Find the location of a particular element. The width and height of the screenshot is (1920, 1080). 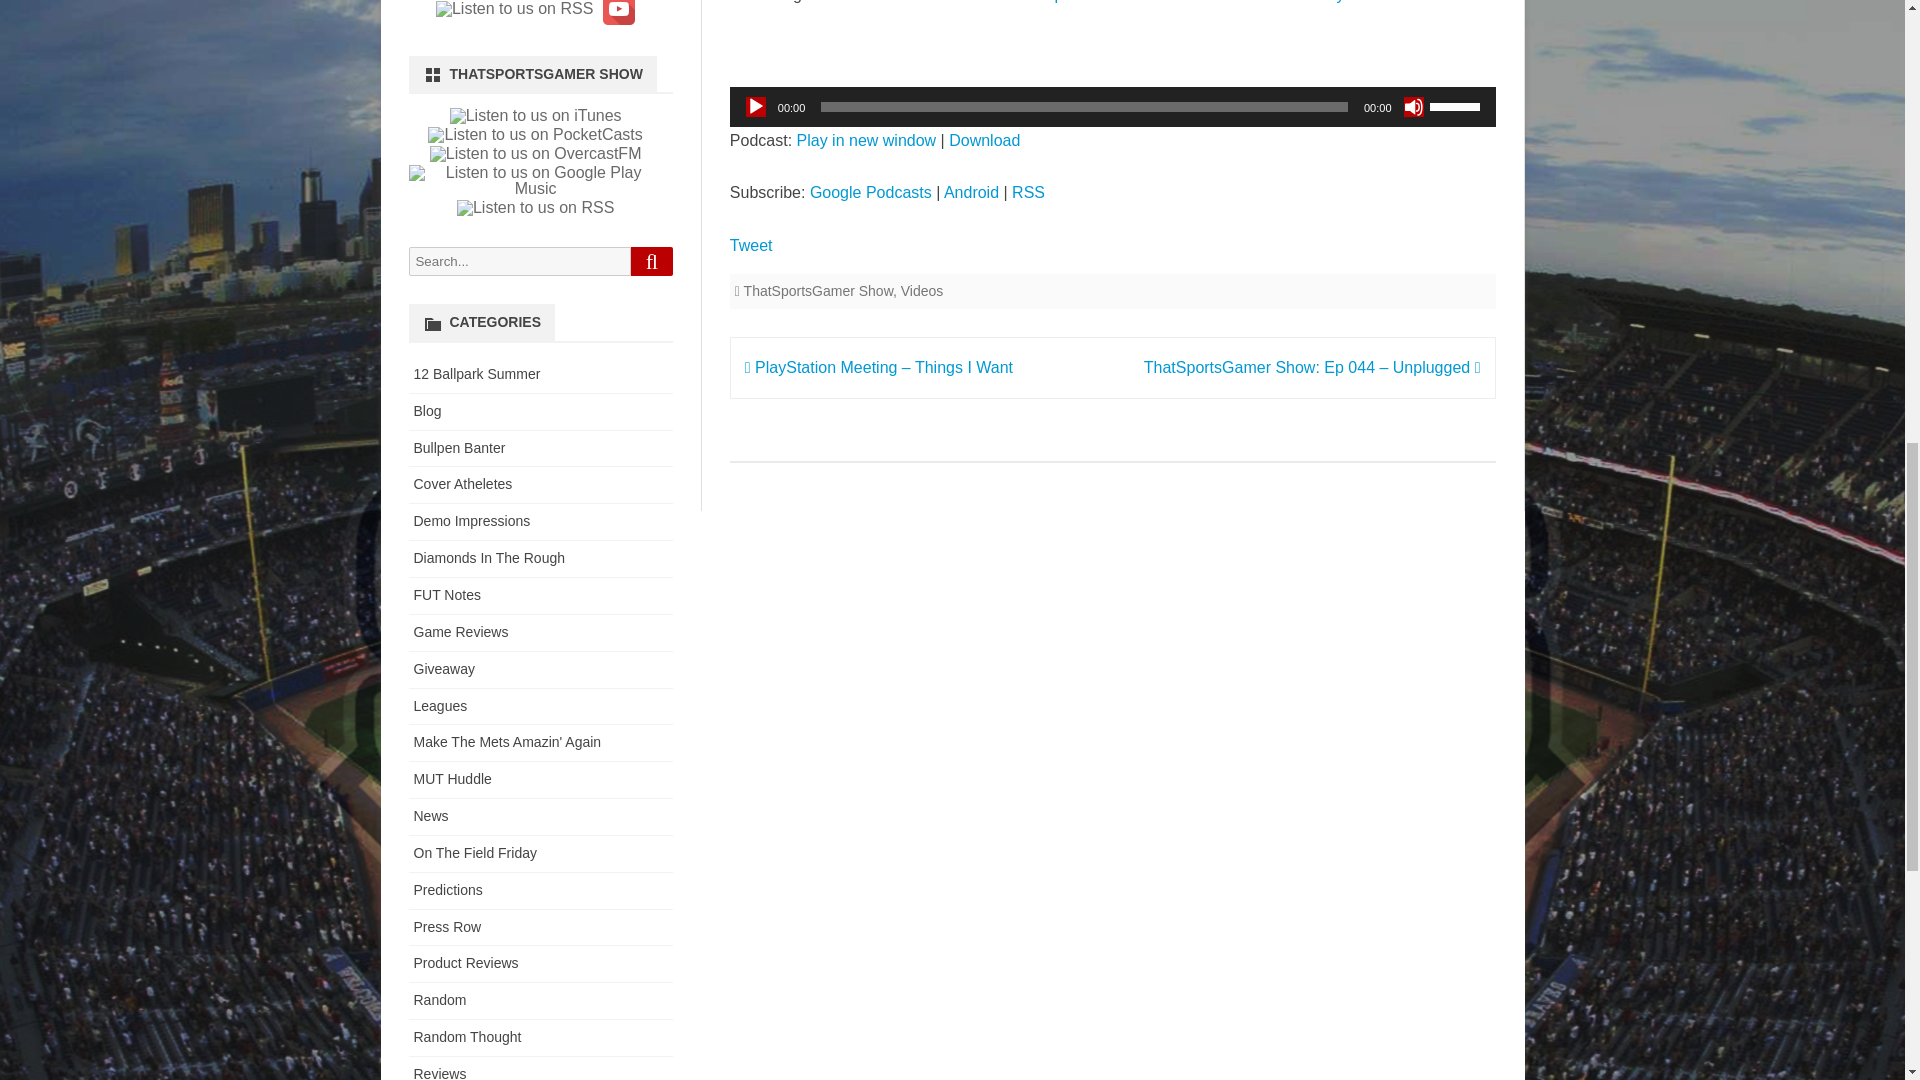

Download is located at coordinates (984, 140).